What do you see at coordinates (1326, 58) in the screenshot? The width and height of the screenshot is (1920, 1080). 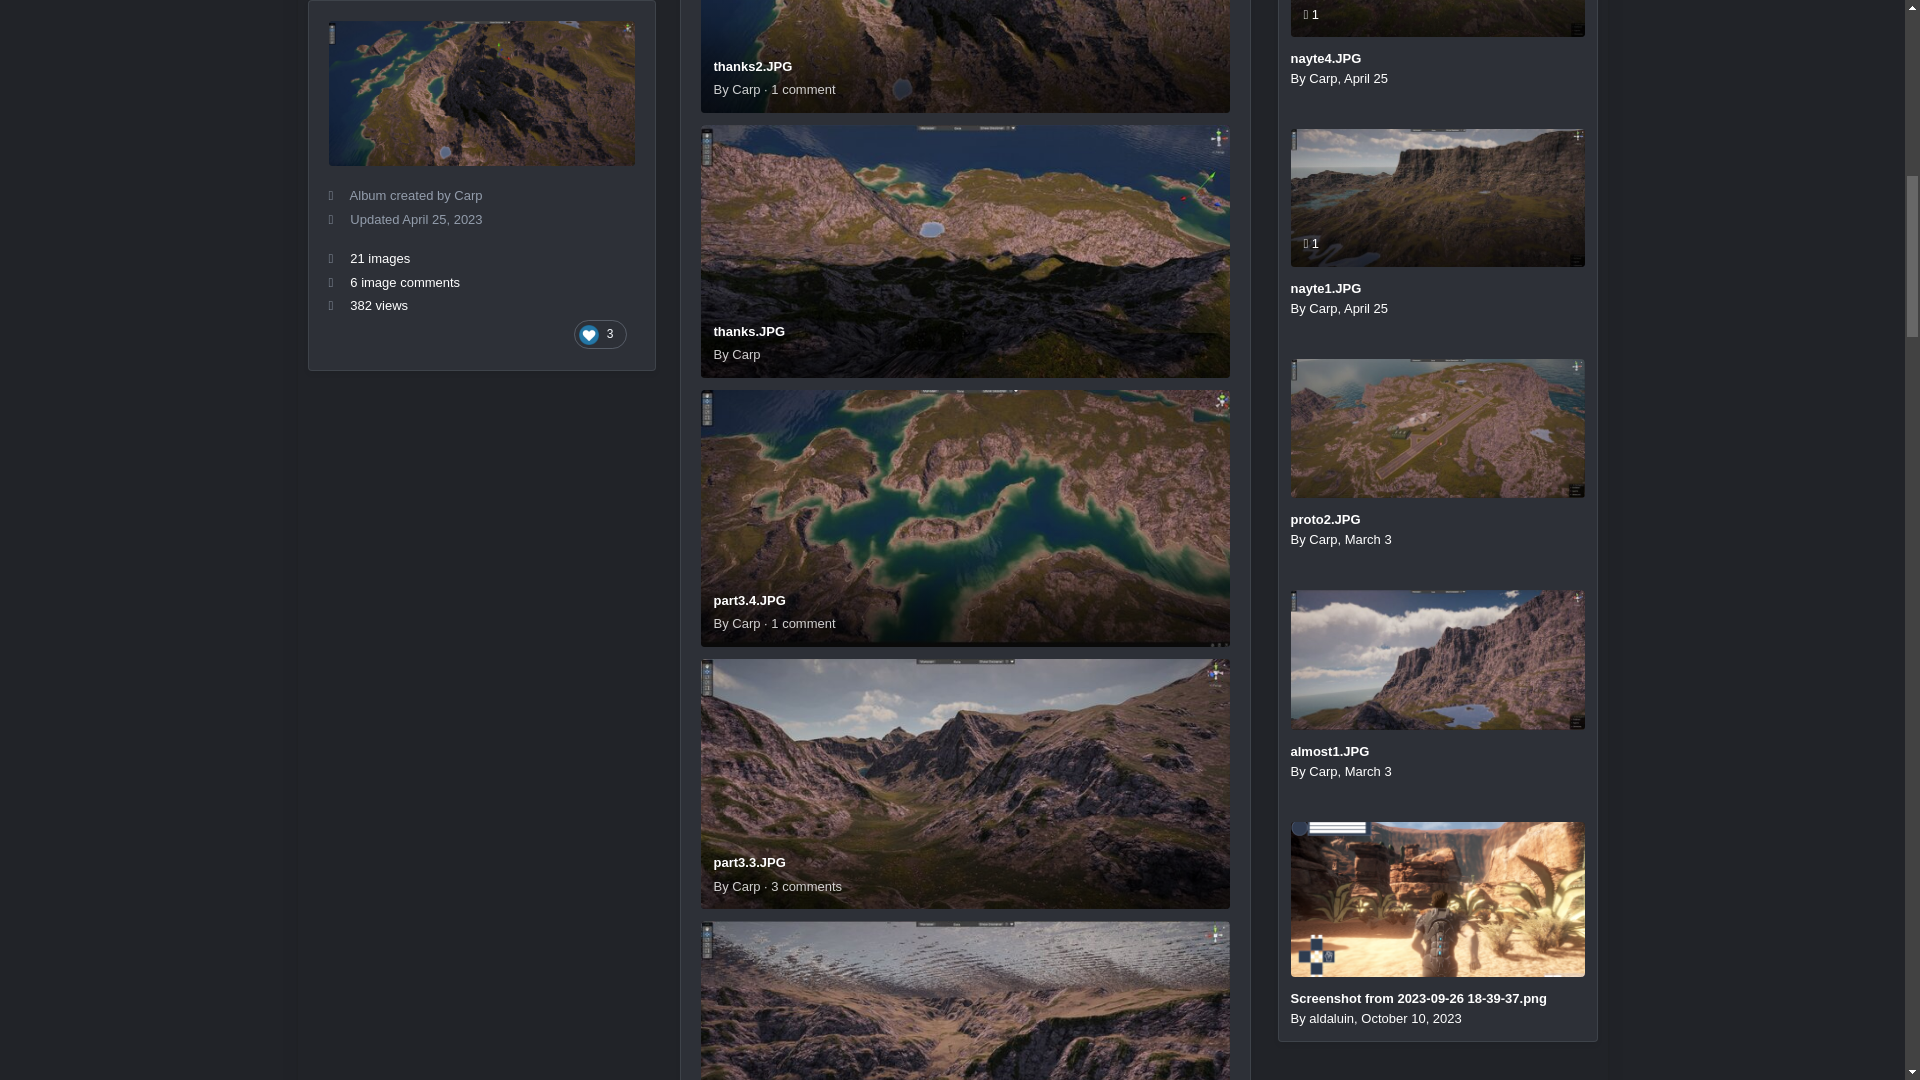 I see `View the image nayte4.JPG` at bounding box center [1326, 58].